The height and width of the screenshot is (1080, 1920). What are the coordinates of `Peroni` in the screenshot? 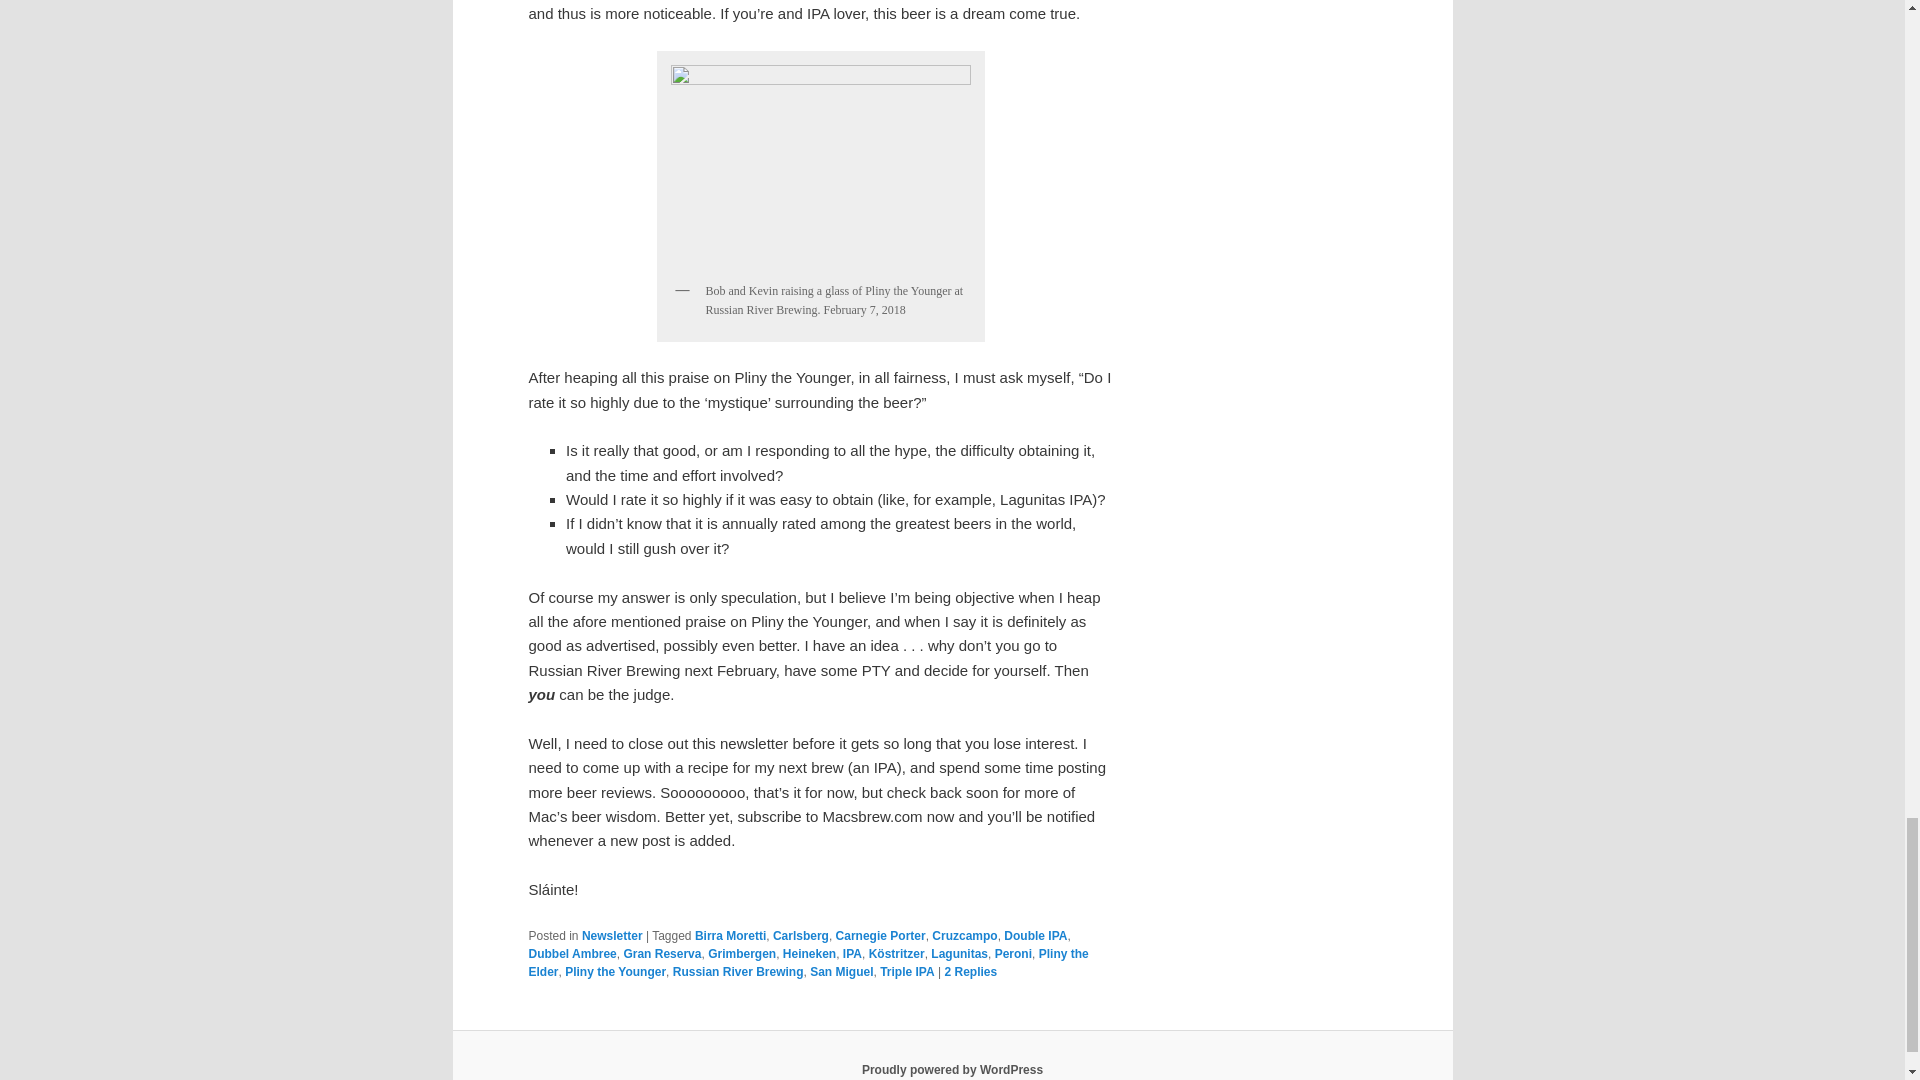 It's located at (1013, 954).